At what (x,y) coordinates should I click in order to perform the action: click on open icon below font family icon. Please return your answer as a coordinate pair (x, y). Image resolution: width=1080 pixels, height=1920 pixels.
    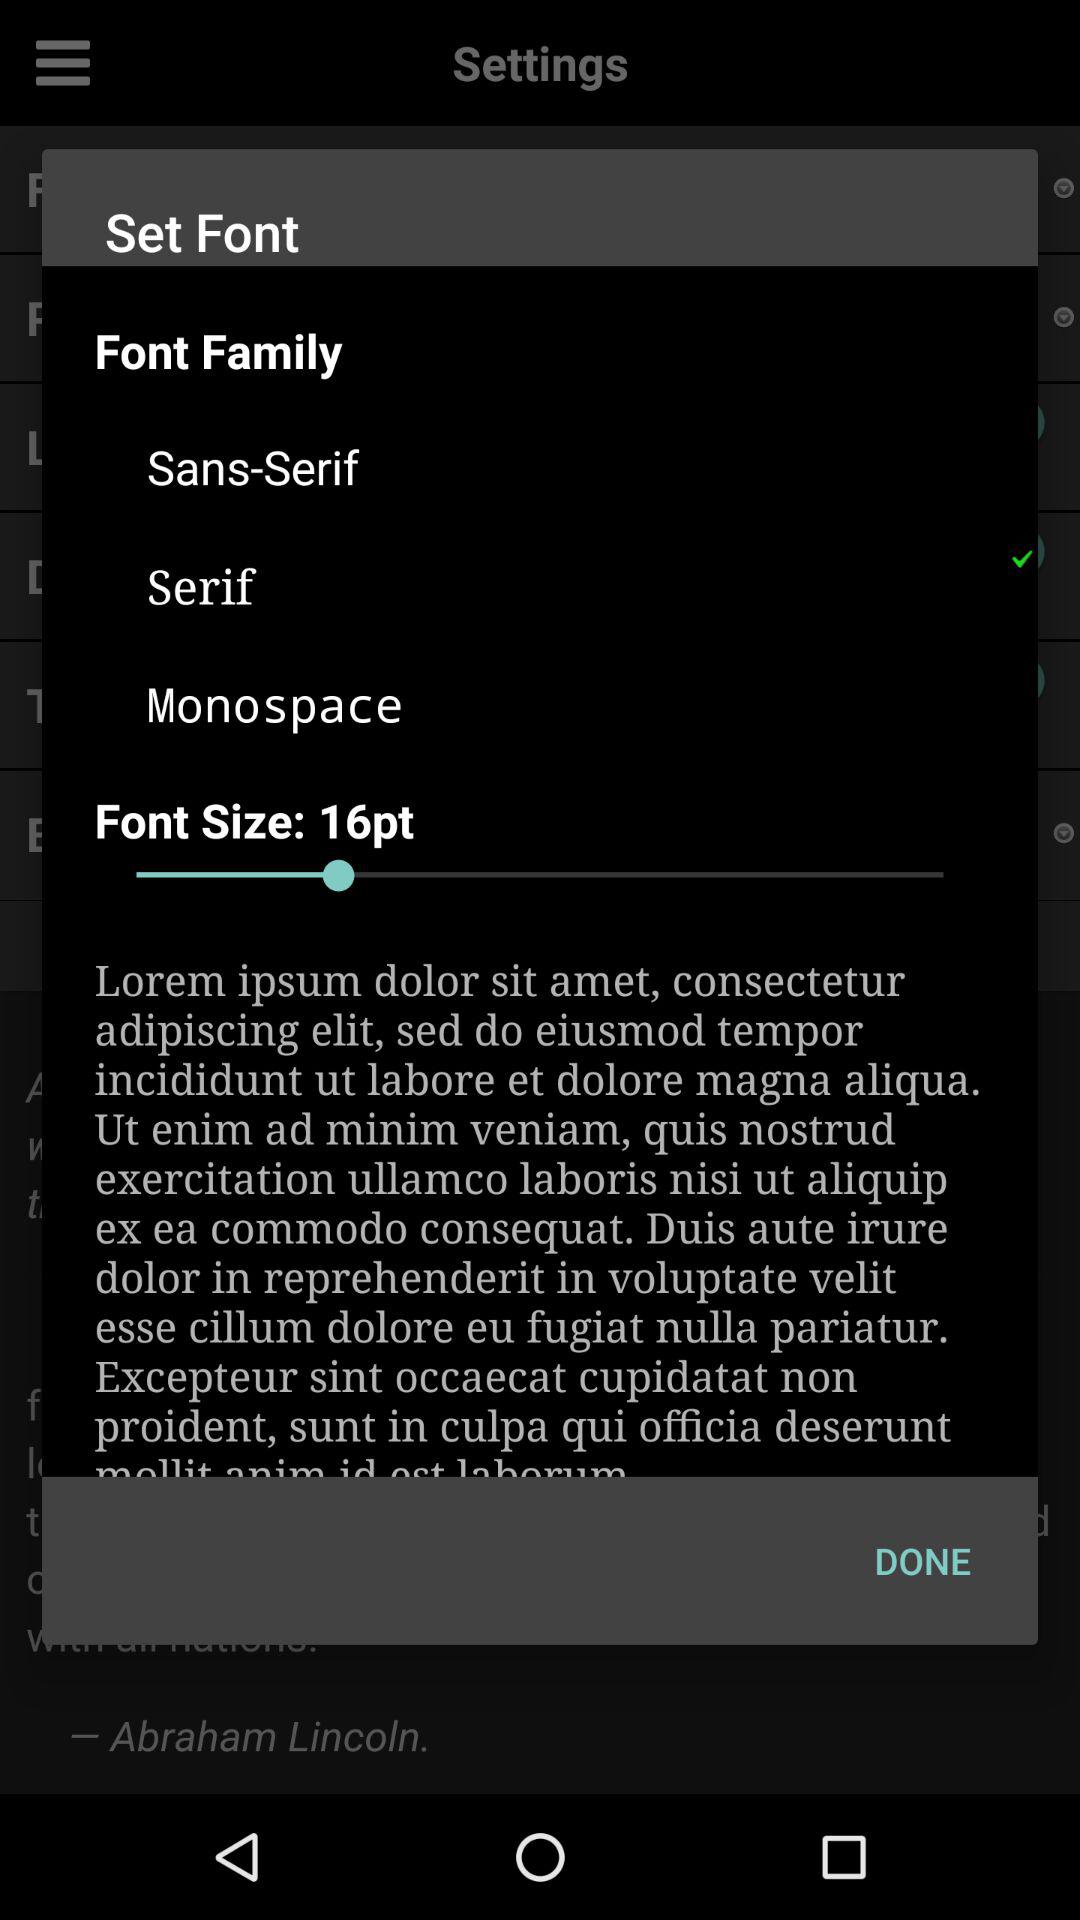
    Looking at the image, I should click on (566, 466).